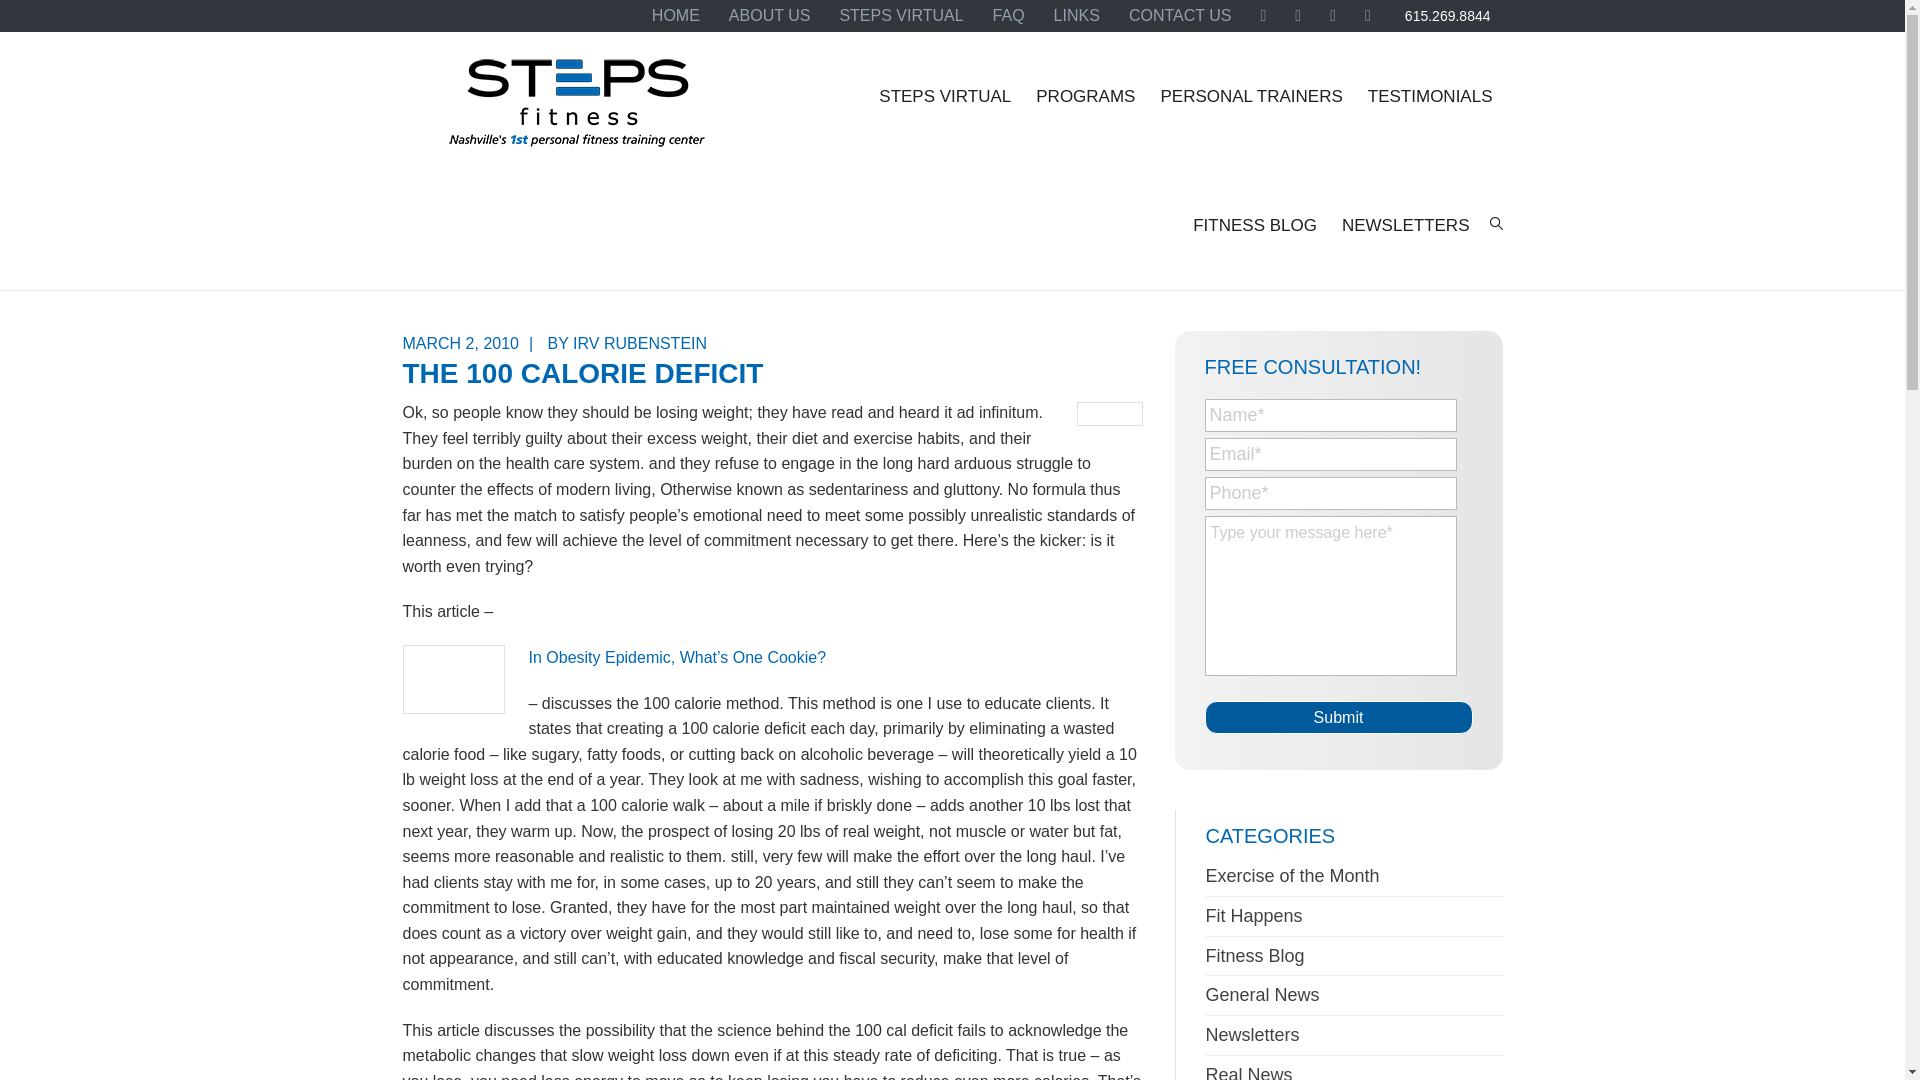  What do you see at coordinates (770, 16) in the screenshot?
I see `ABOUT US` at bounding box center [770, 16].